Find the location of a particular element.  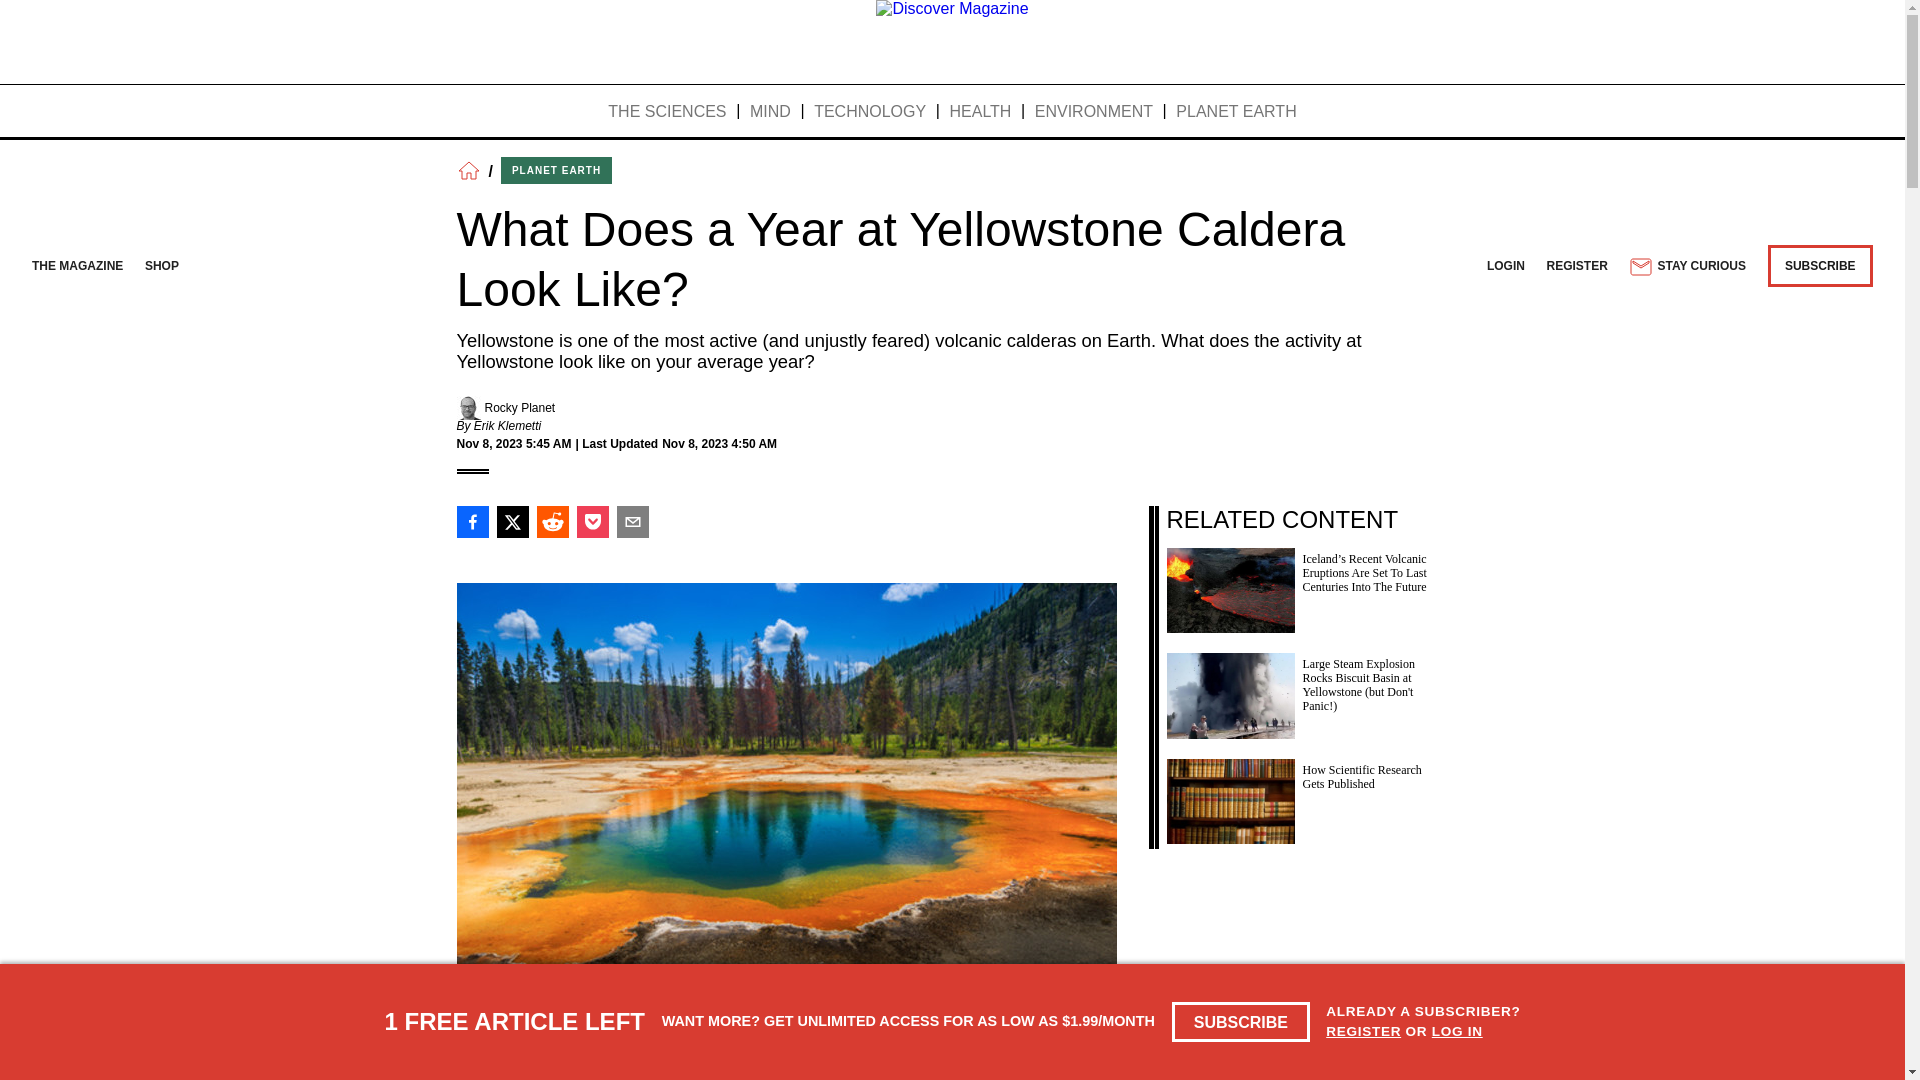

MIND is located at coordinates (770, 112).